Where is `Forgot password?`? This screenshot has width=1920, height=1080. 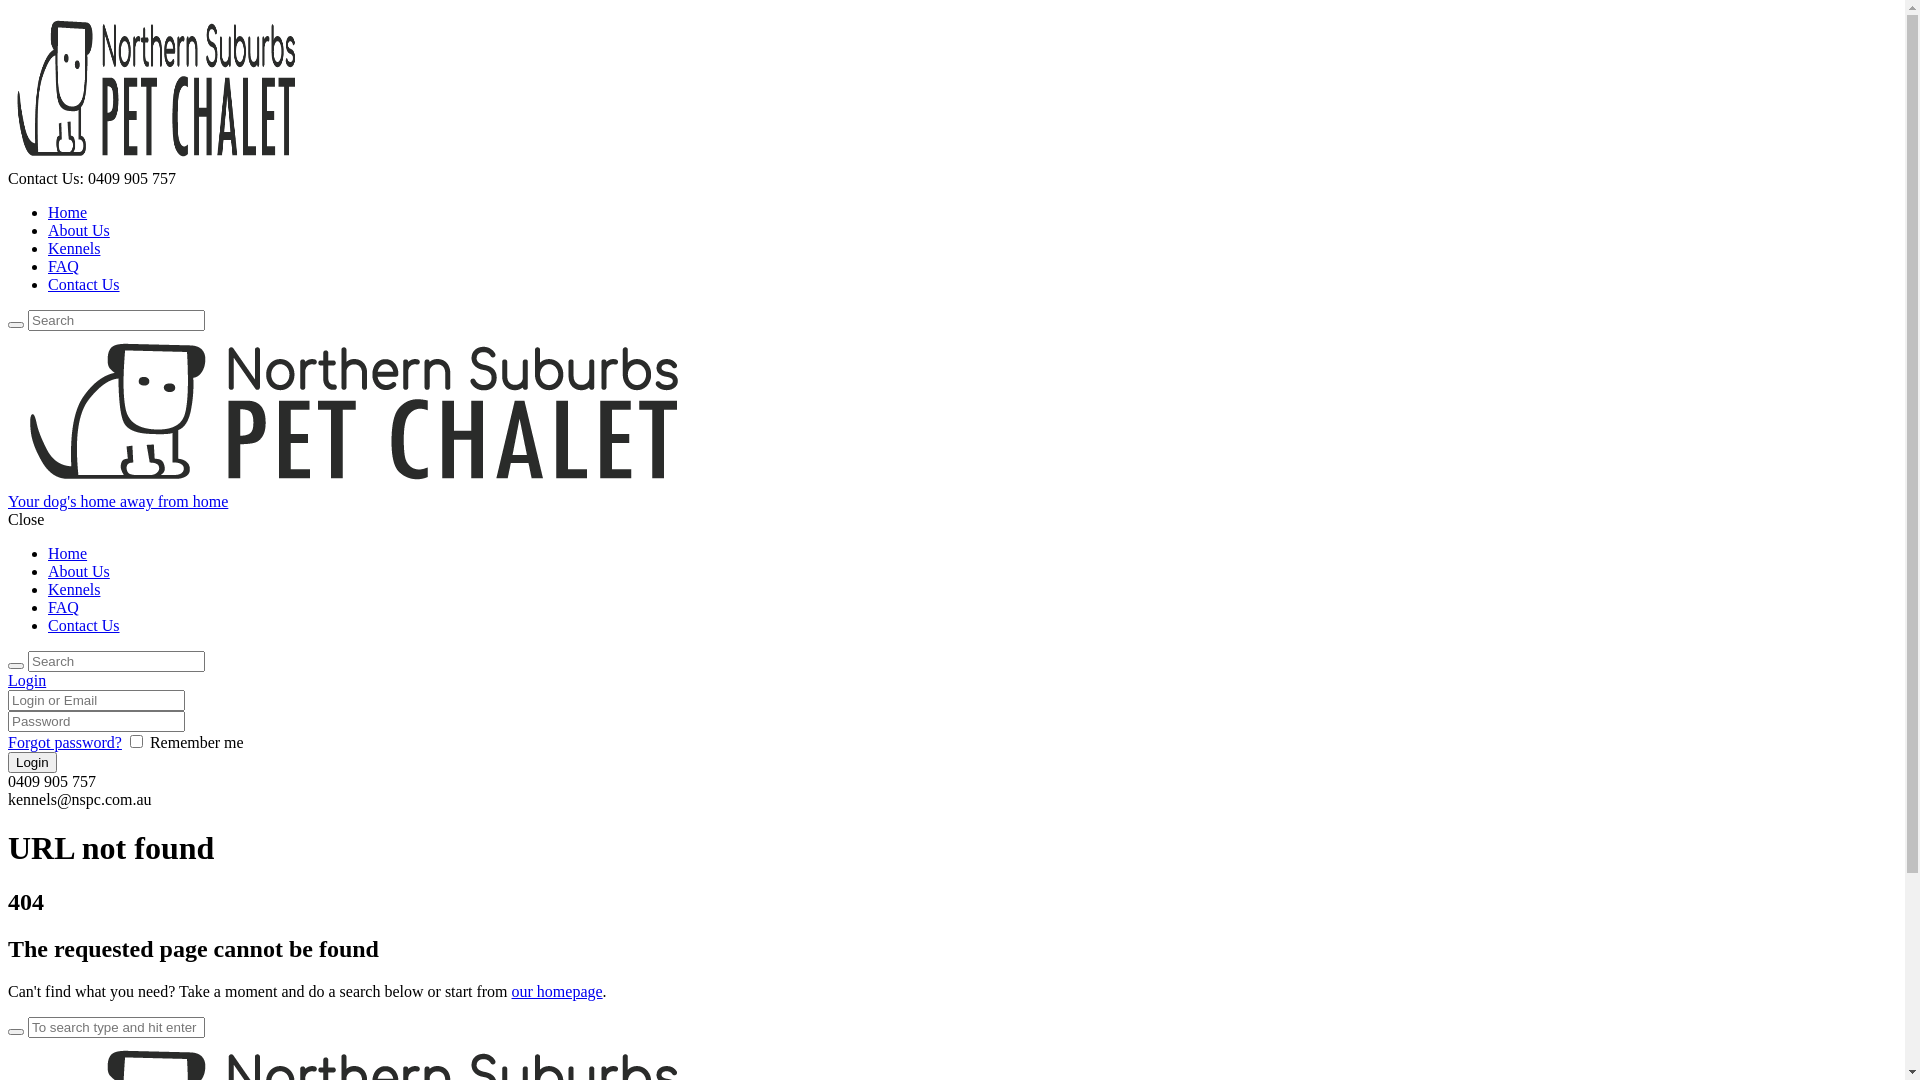
Forgot password? is located at coordinates (65, 742).